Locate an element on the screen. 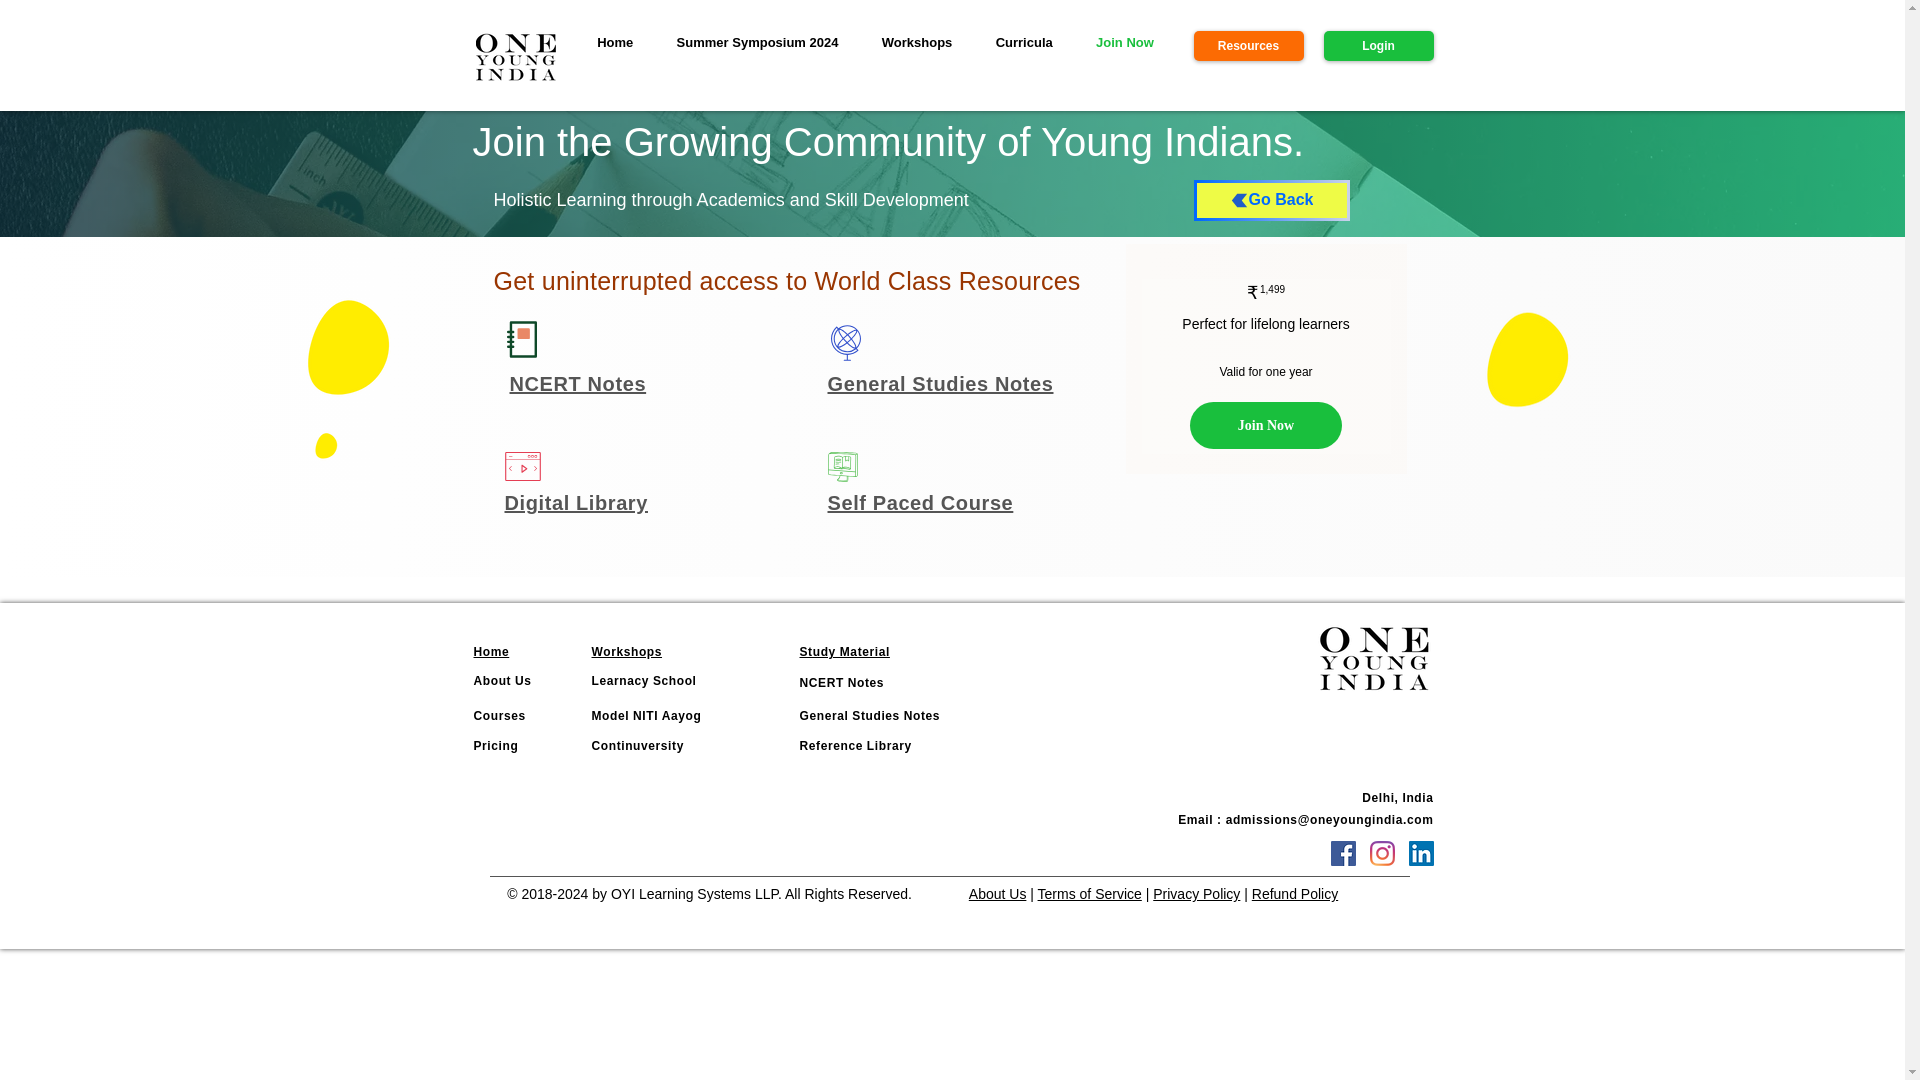 This screenshot has width=1920, height=1080. Go Back is located at coordinates (1272, 200).